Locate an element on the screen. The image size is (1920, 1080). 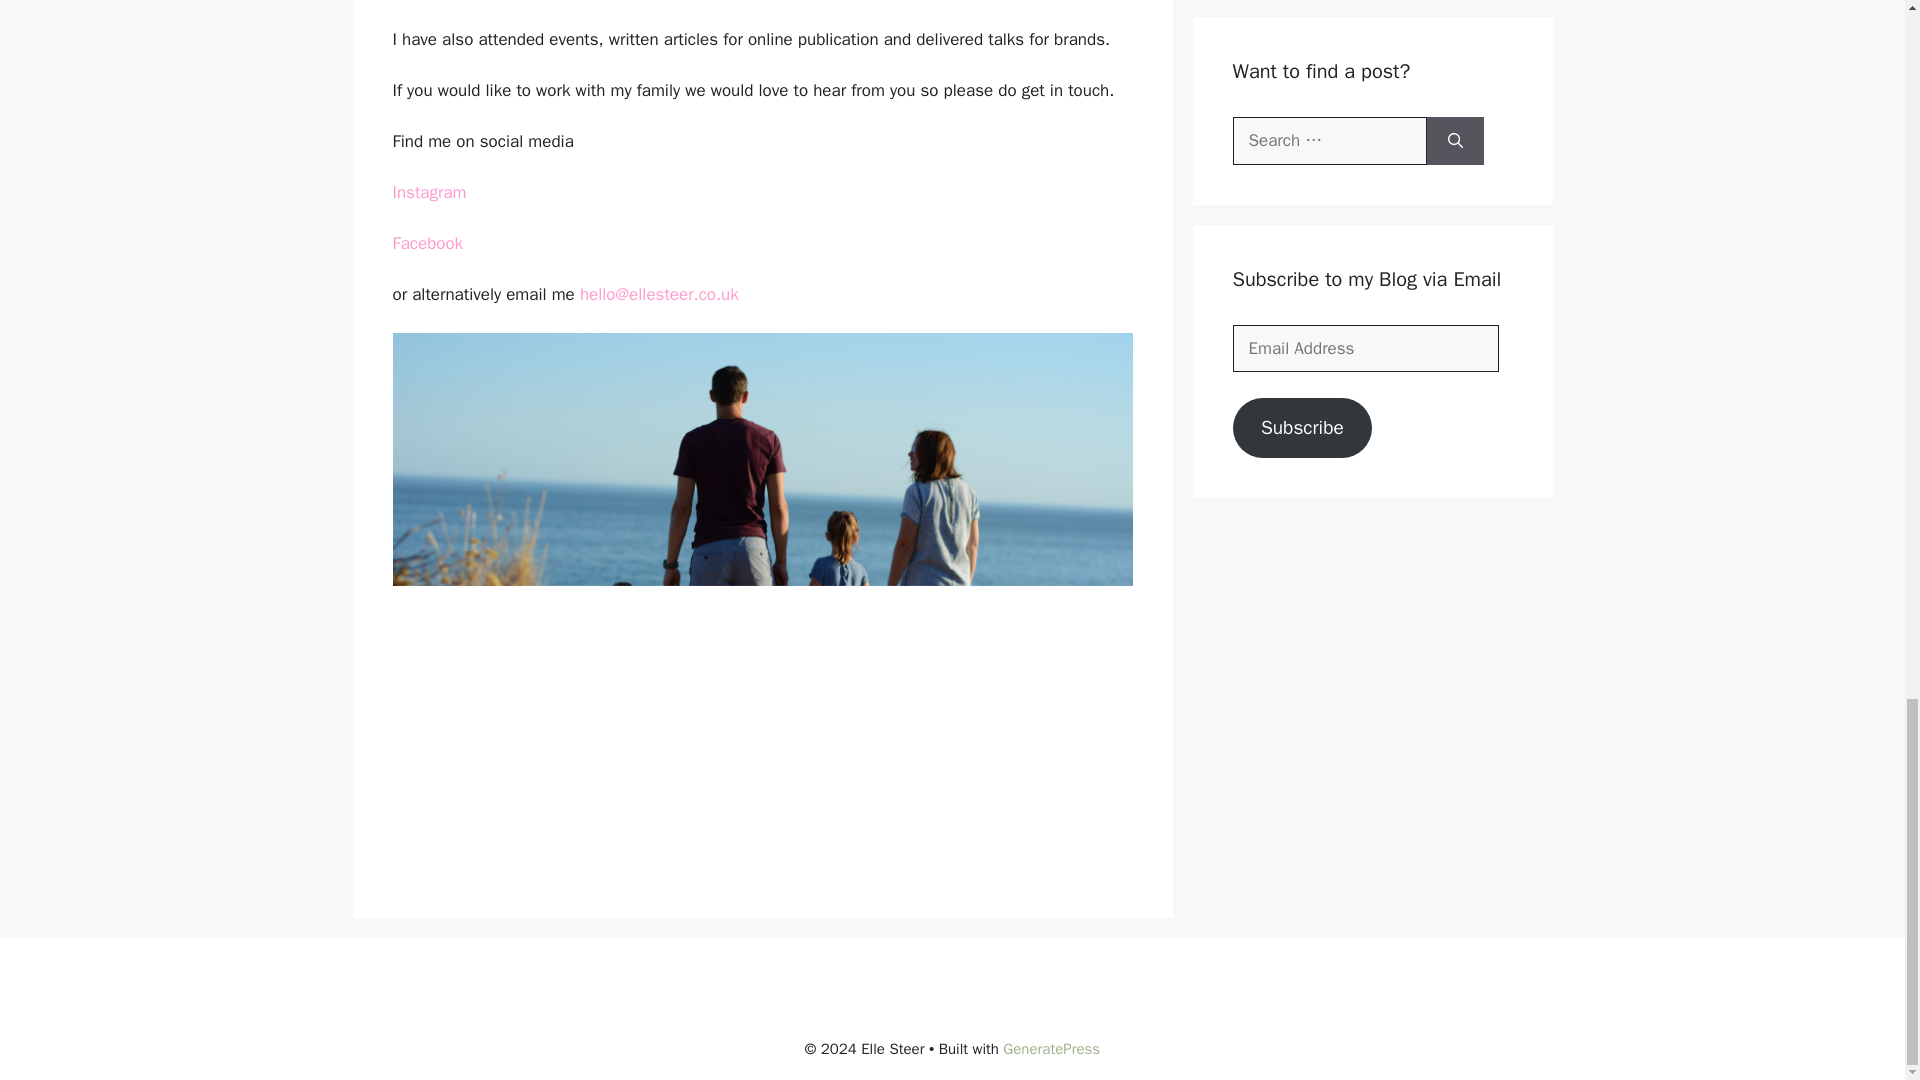
Instagram is located at coordinates (428, 192).